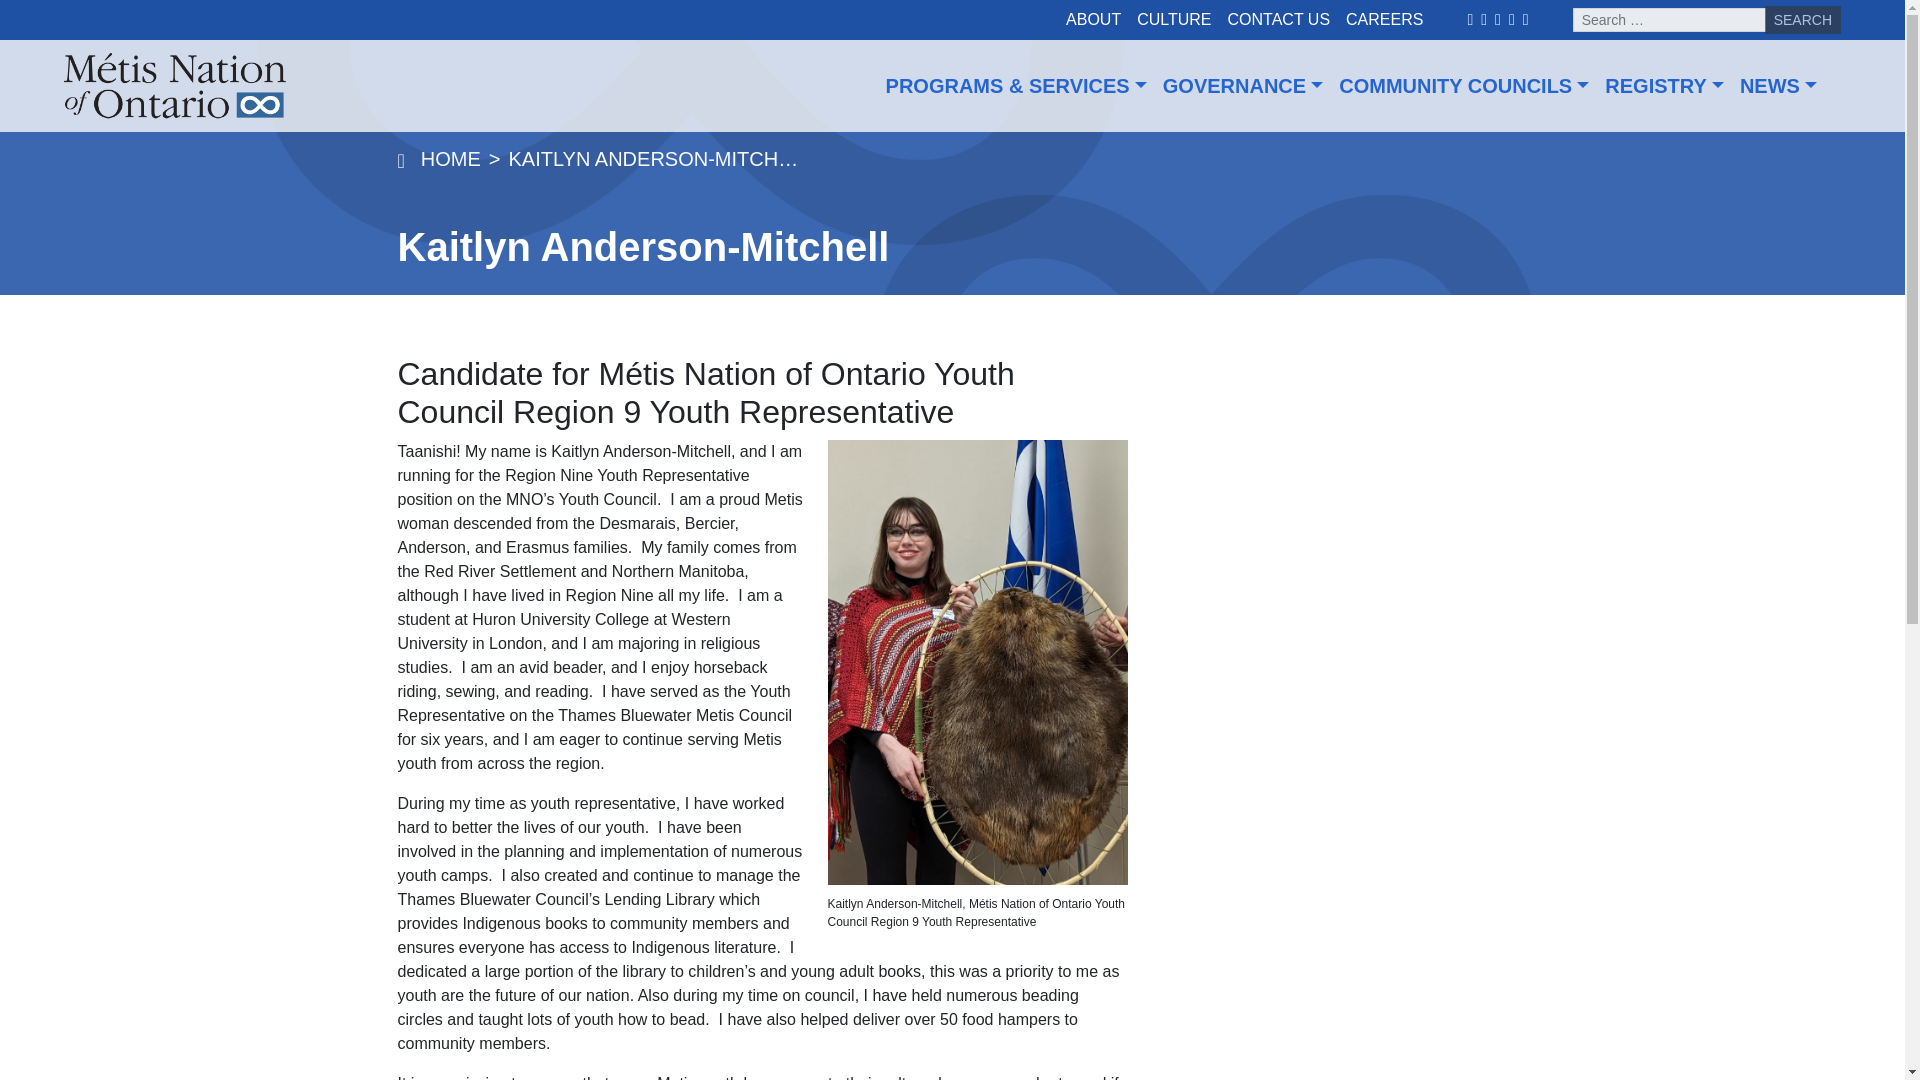 This screenshot has width=1920, height=1080. I want to click on Careers, so click(1384, 20).